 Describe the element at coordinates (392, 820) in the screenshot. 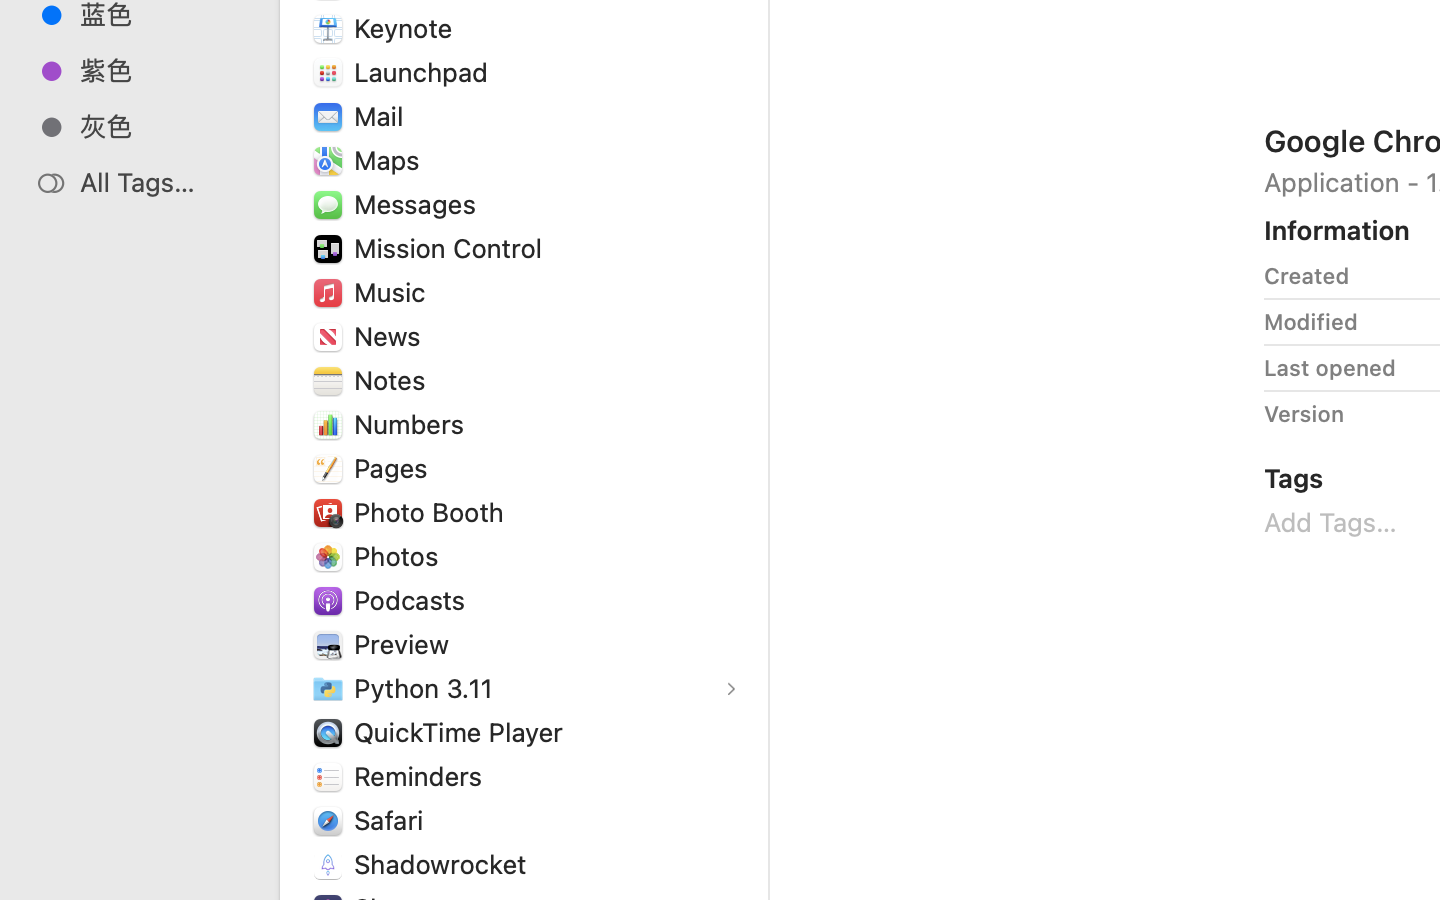

I see `Safari` at that location.